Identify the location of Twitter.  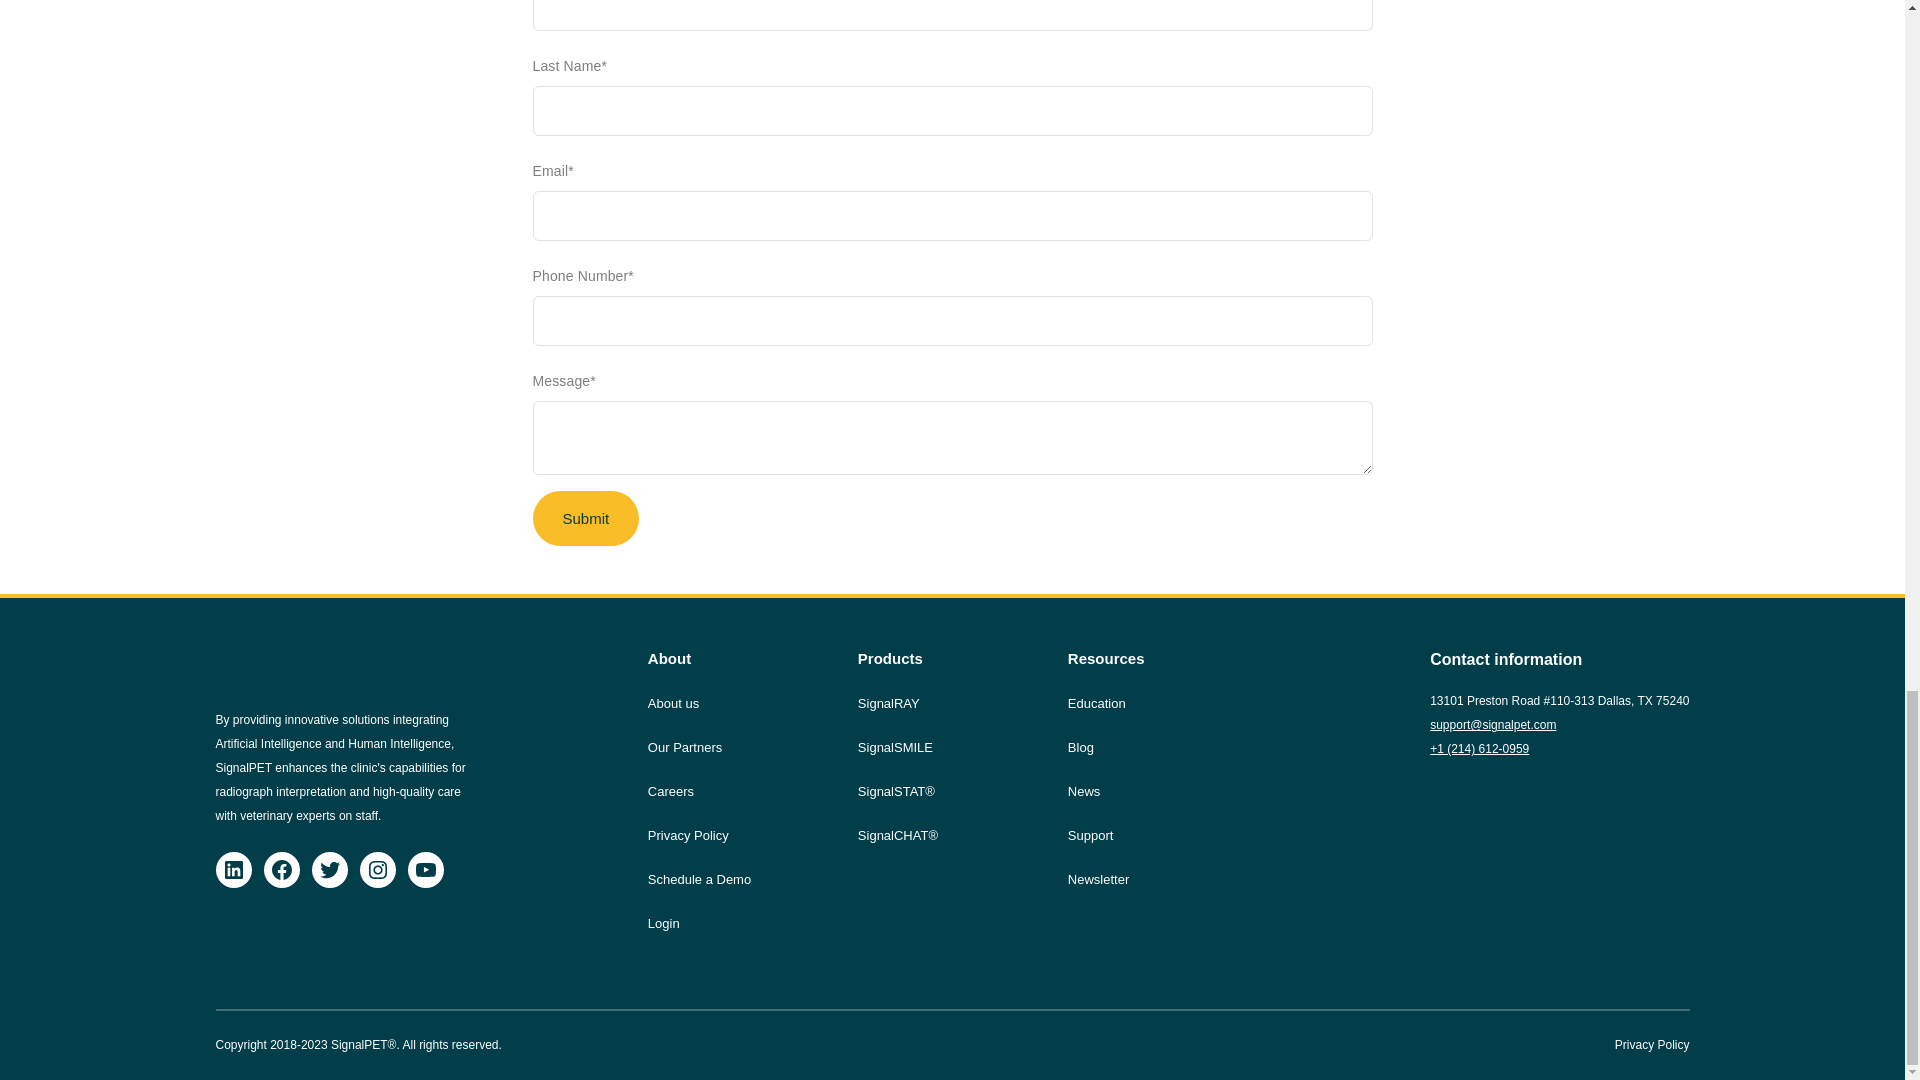
(329, 870).